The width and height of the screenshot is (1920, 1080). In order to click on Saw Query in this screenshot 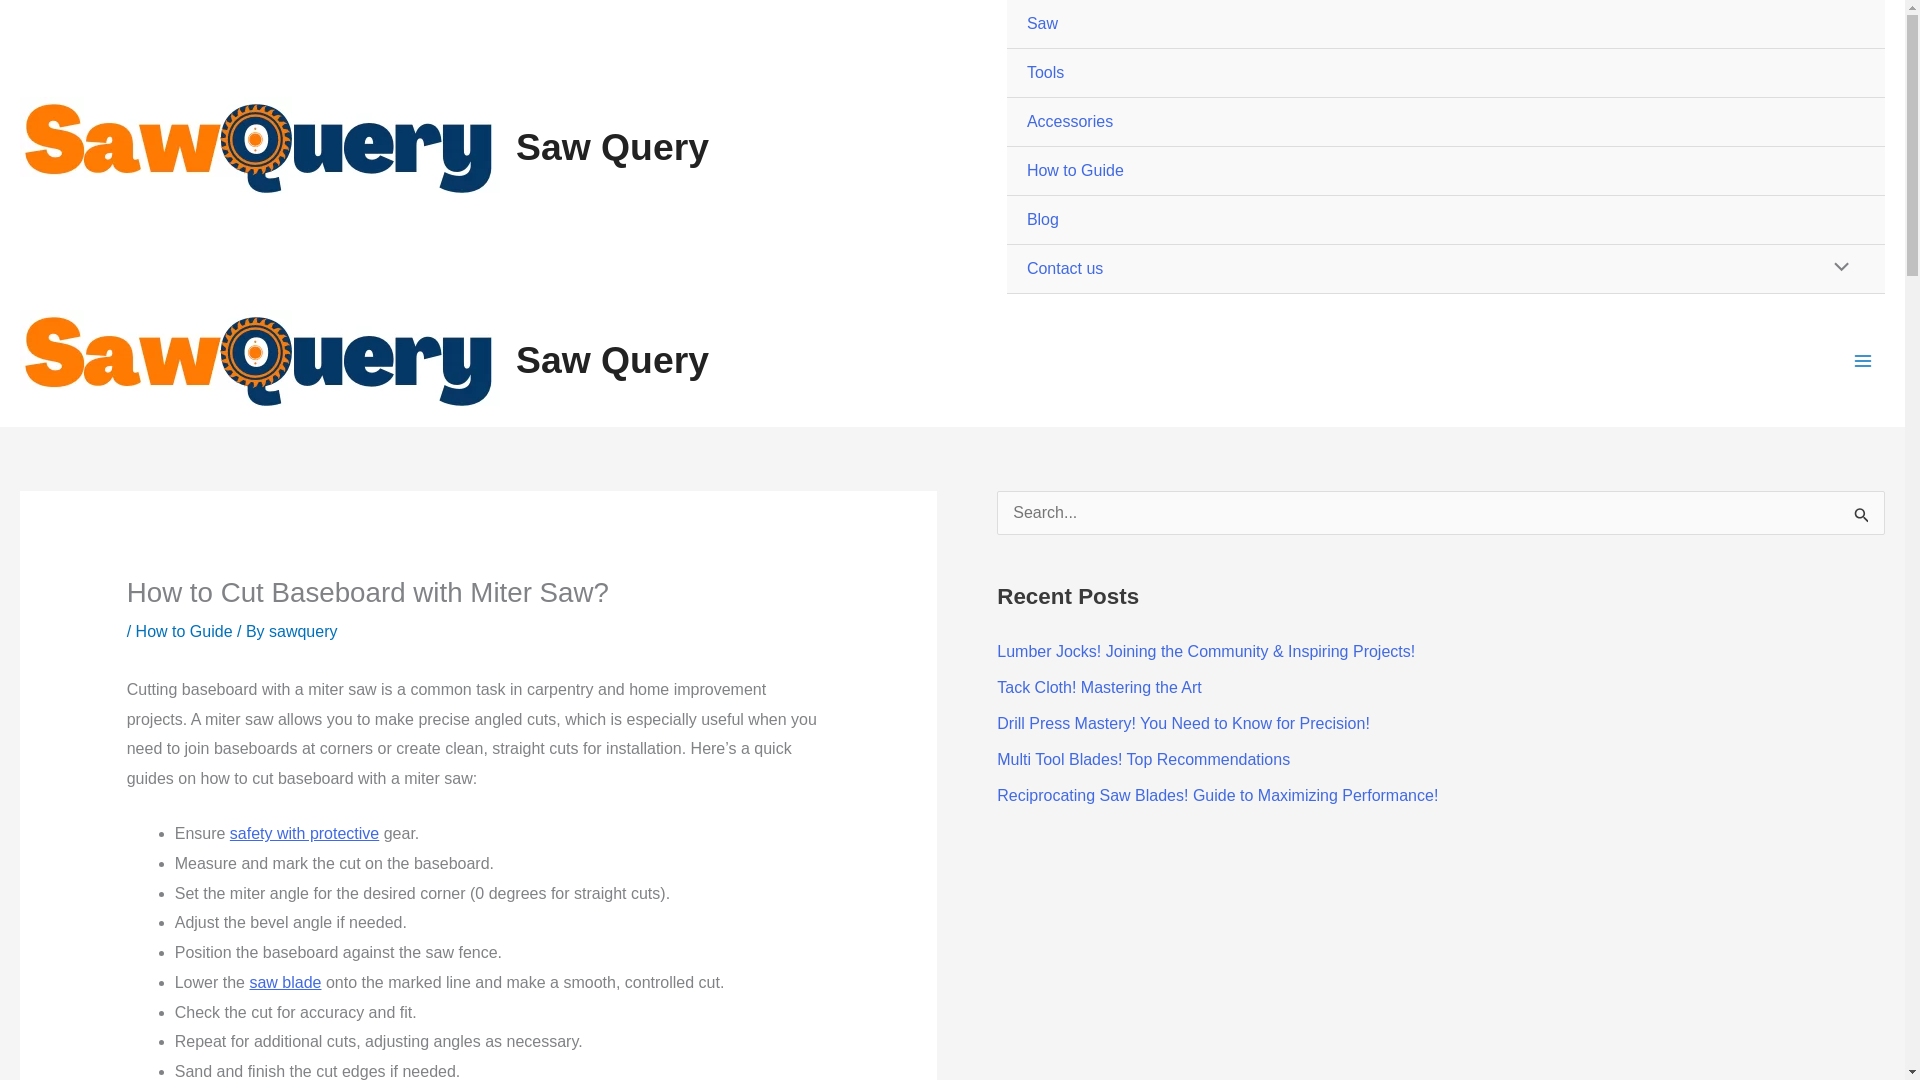, I will do `click(612, 147)`.